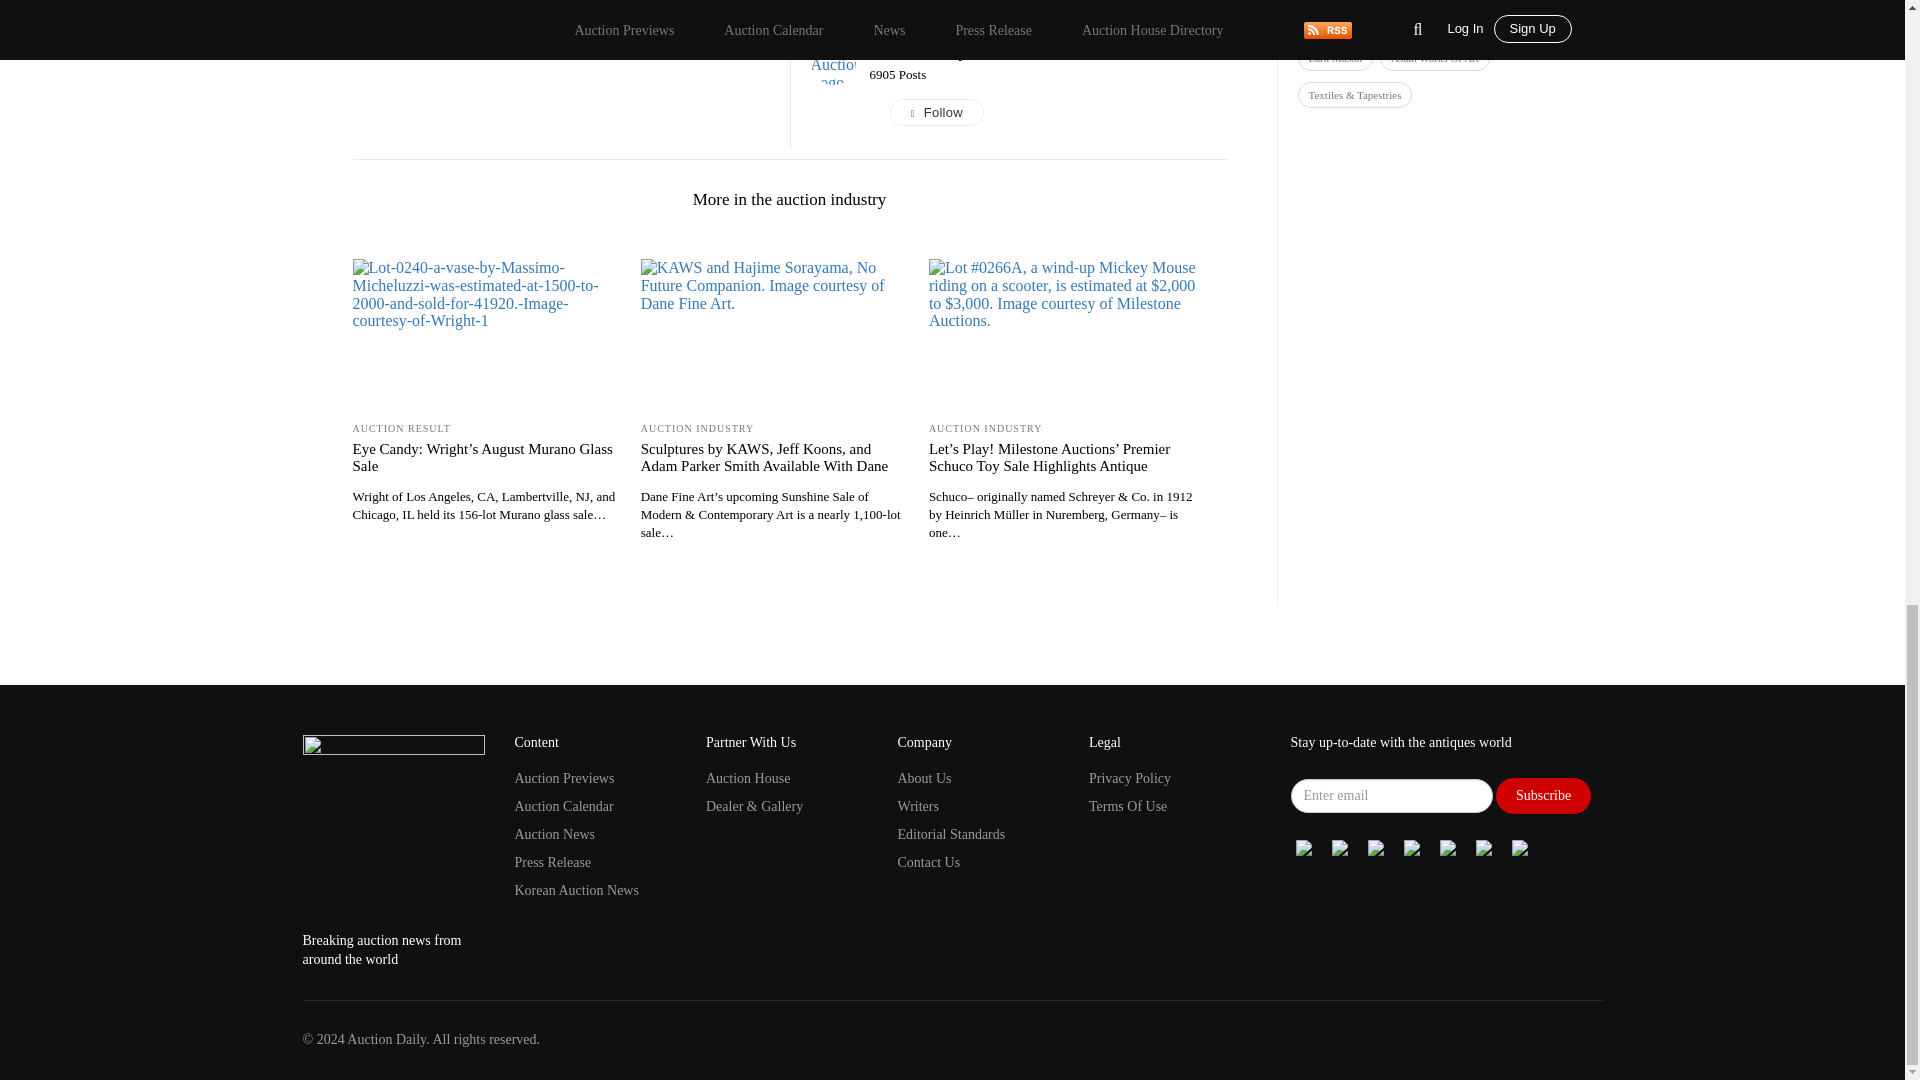 This screenshot has height=1080, width=1920. Describe the element at coordinates (1543, 795) in the screenshot. I see `Subscribe` at that location.